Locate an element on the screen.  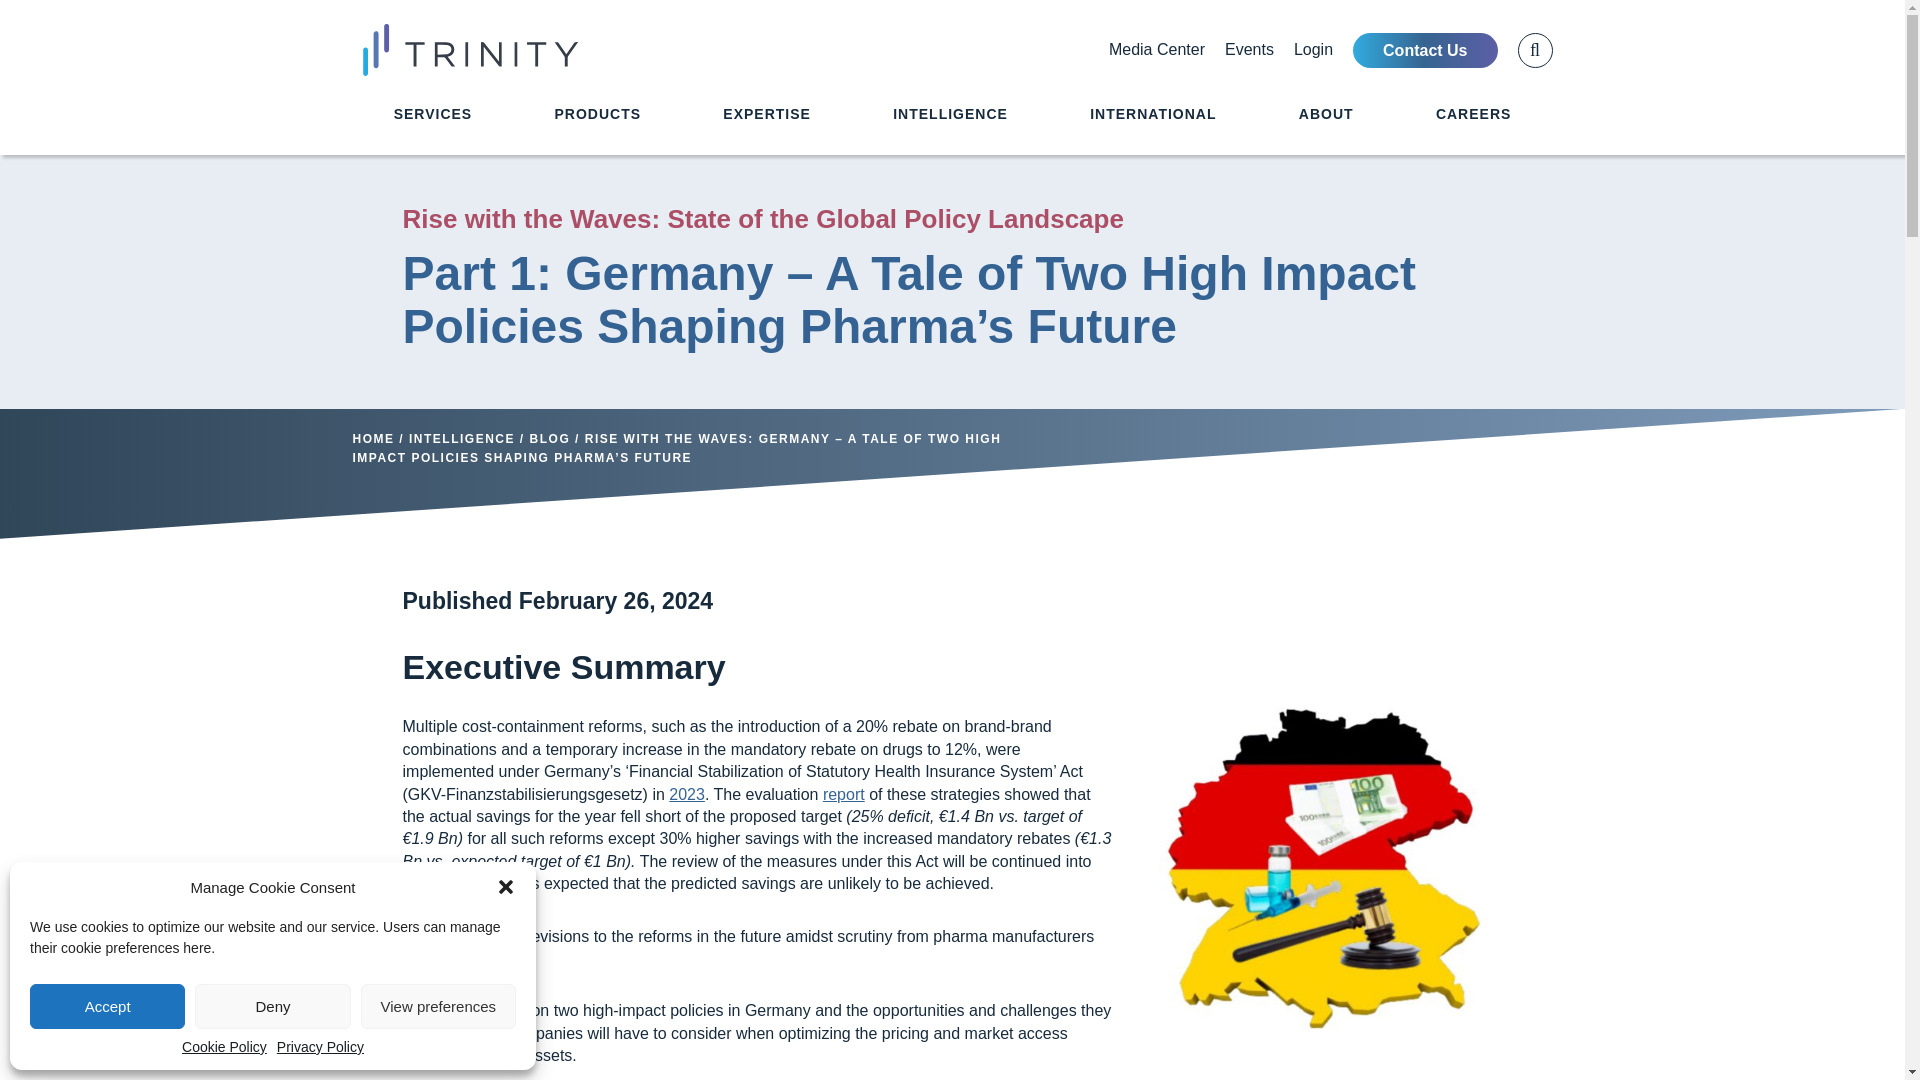
Go to Intelligence. is located at coordinates (461, 439).